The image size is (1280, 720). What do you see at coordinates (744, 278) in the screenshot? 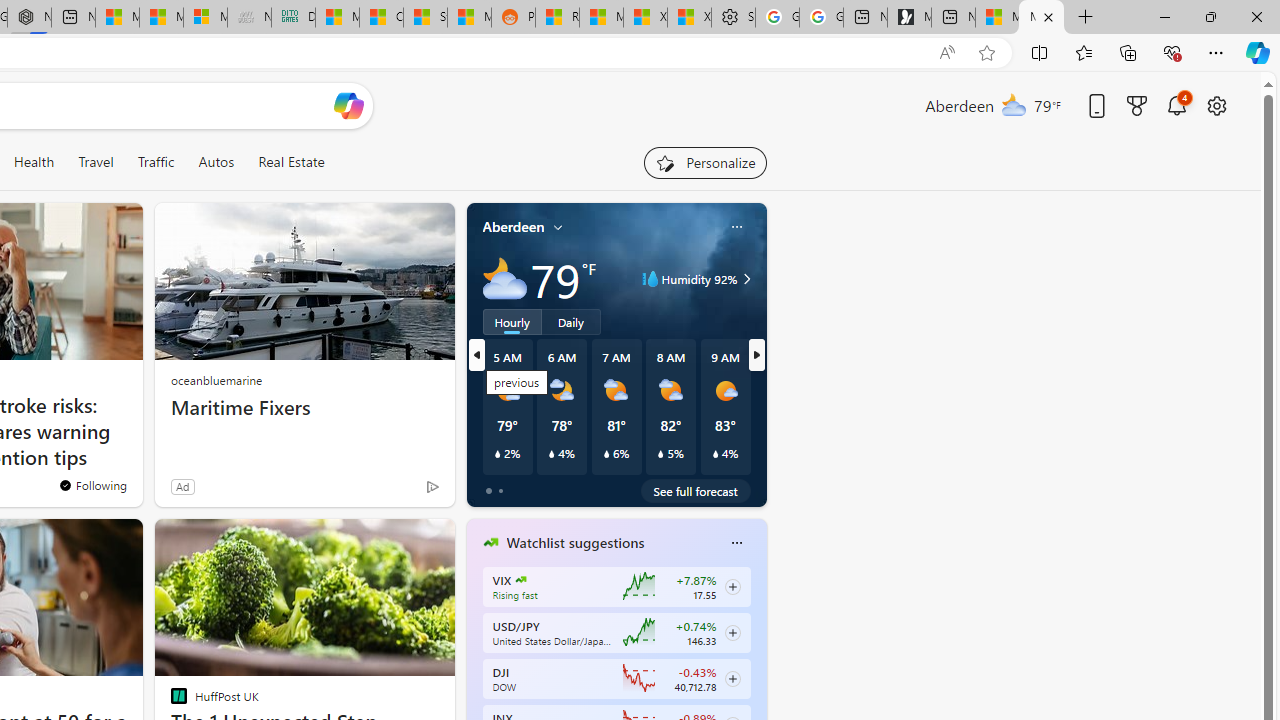
I see `Humidity 92%` at bounding box center [744, 278].